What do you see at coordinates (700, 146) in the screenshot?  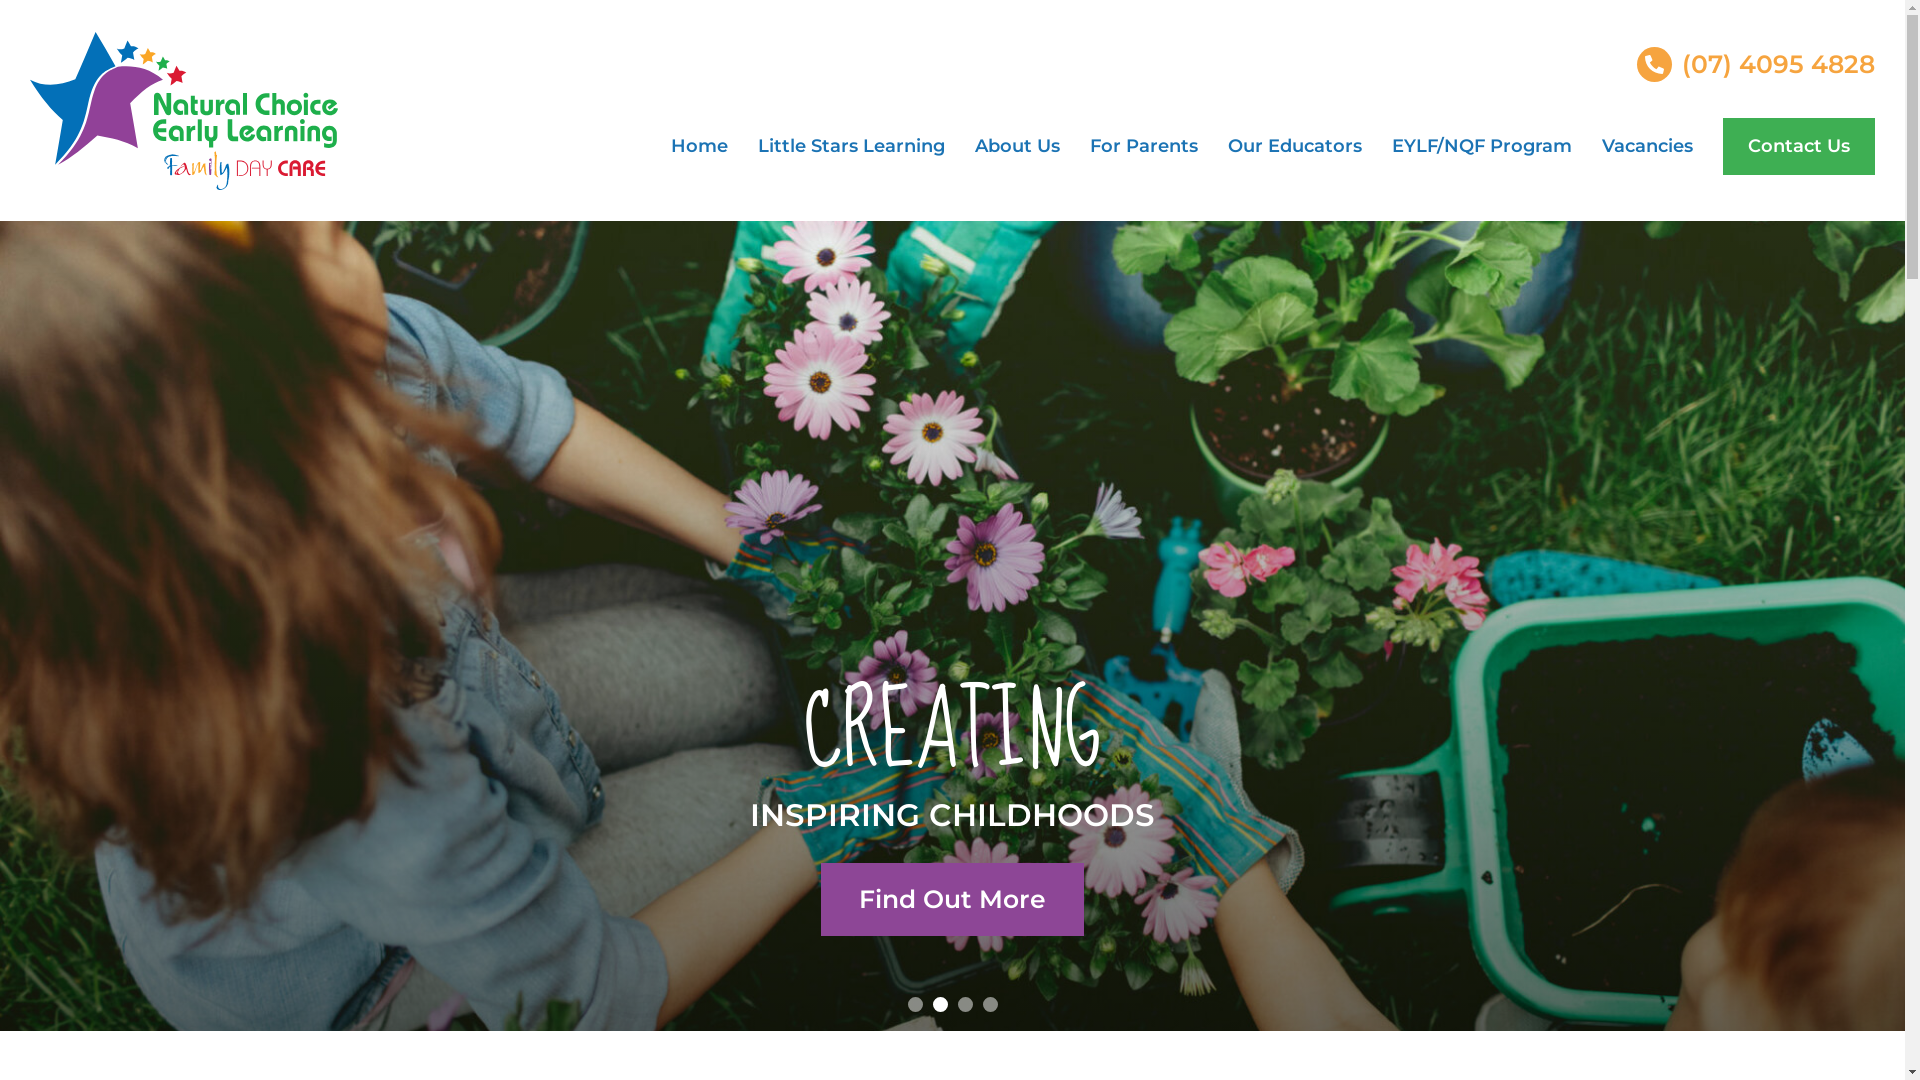 I see `Home` at bounding box center [700, 146].